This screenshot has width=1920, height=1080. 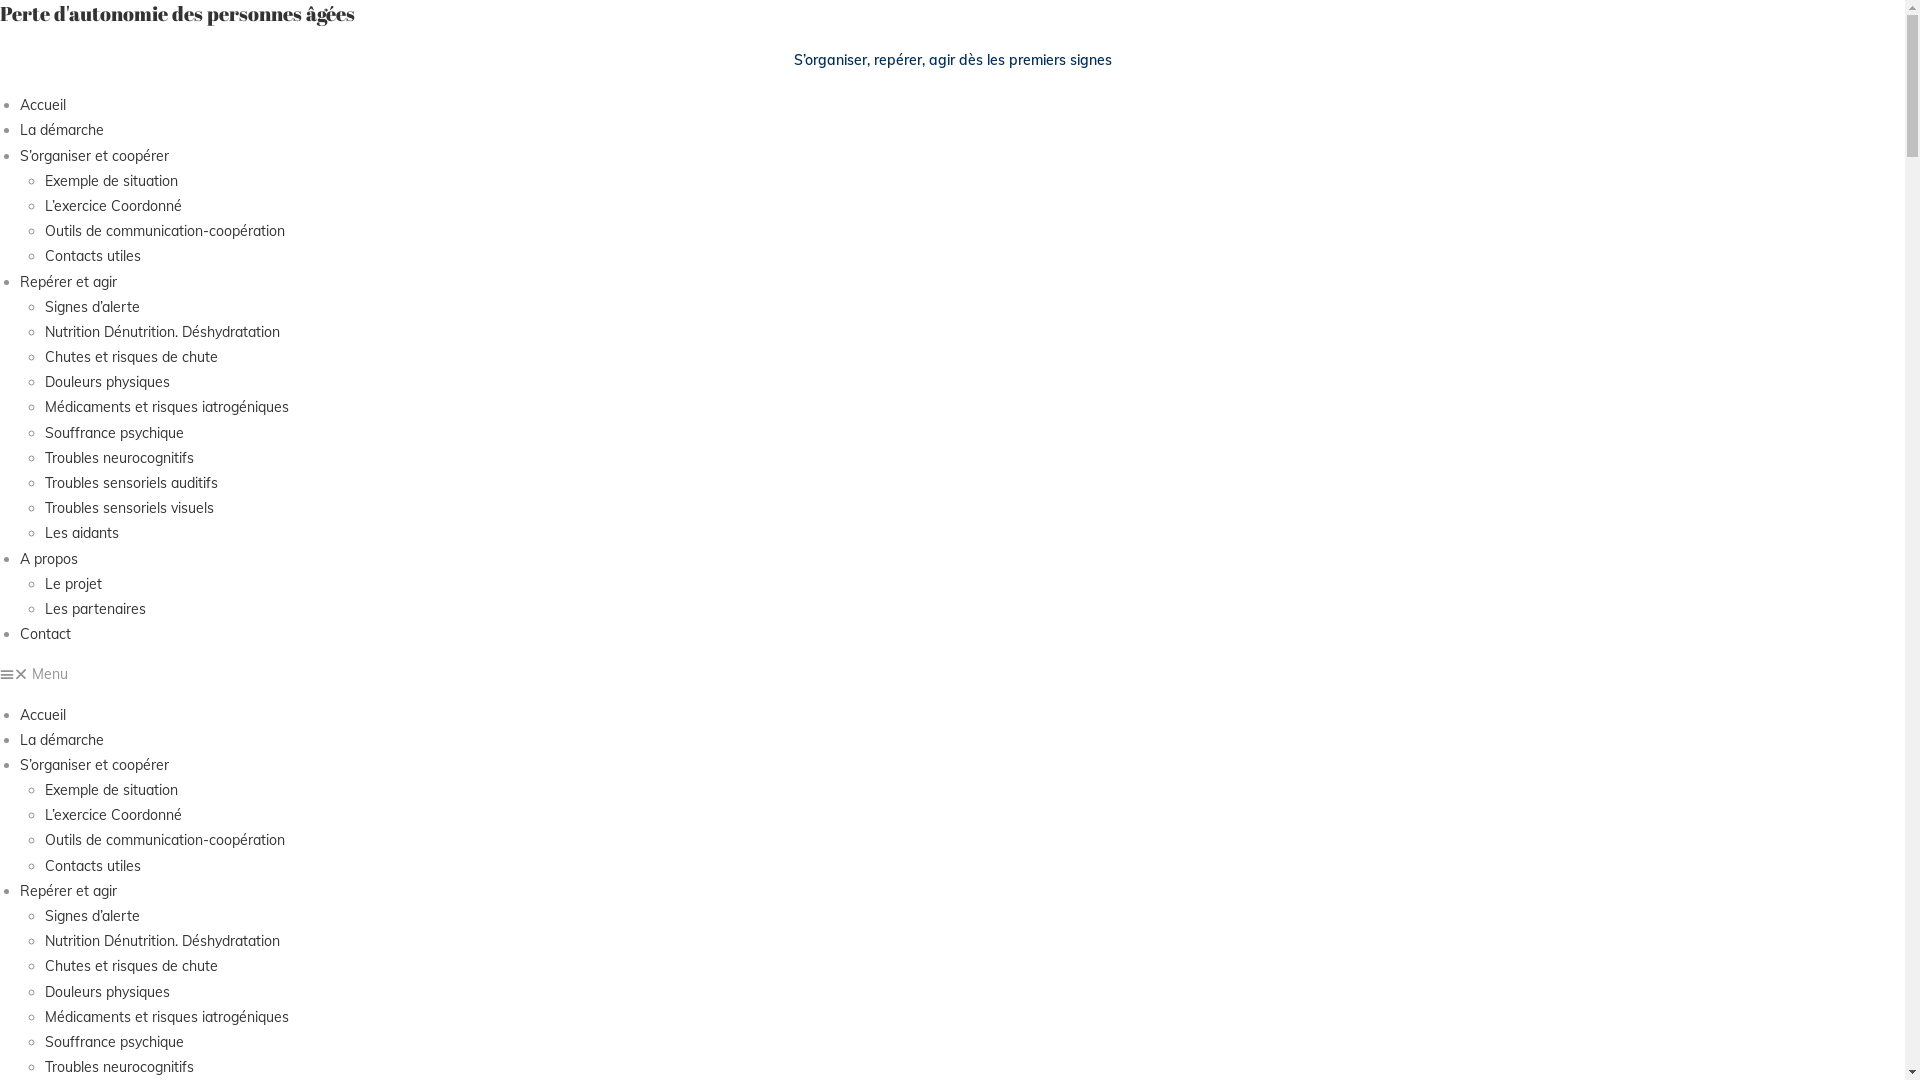 I want to click on Contact, so click(x=46, y=634).